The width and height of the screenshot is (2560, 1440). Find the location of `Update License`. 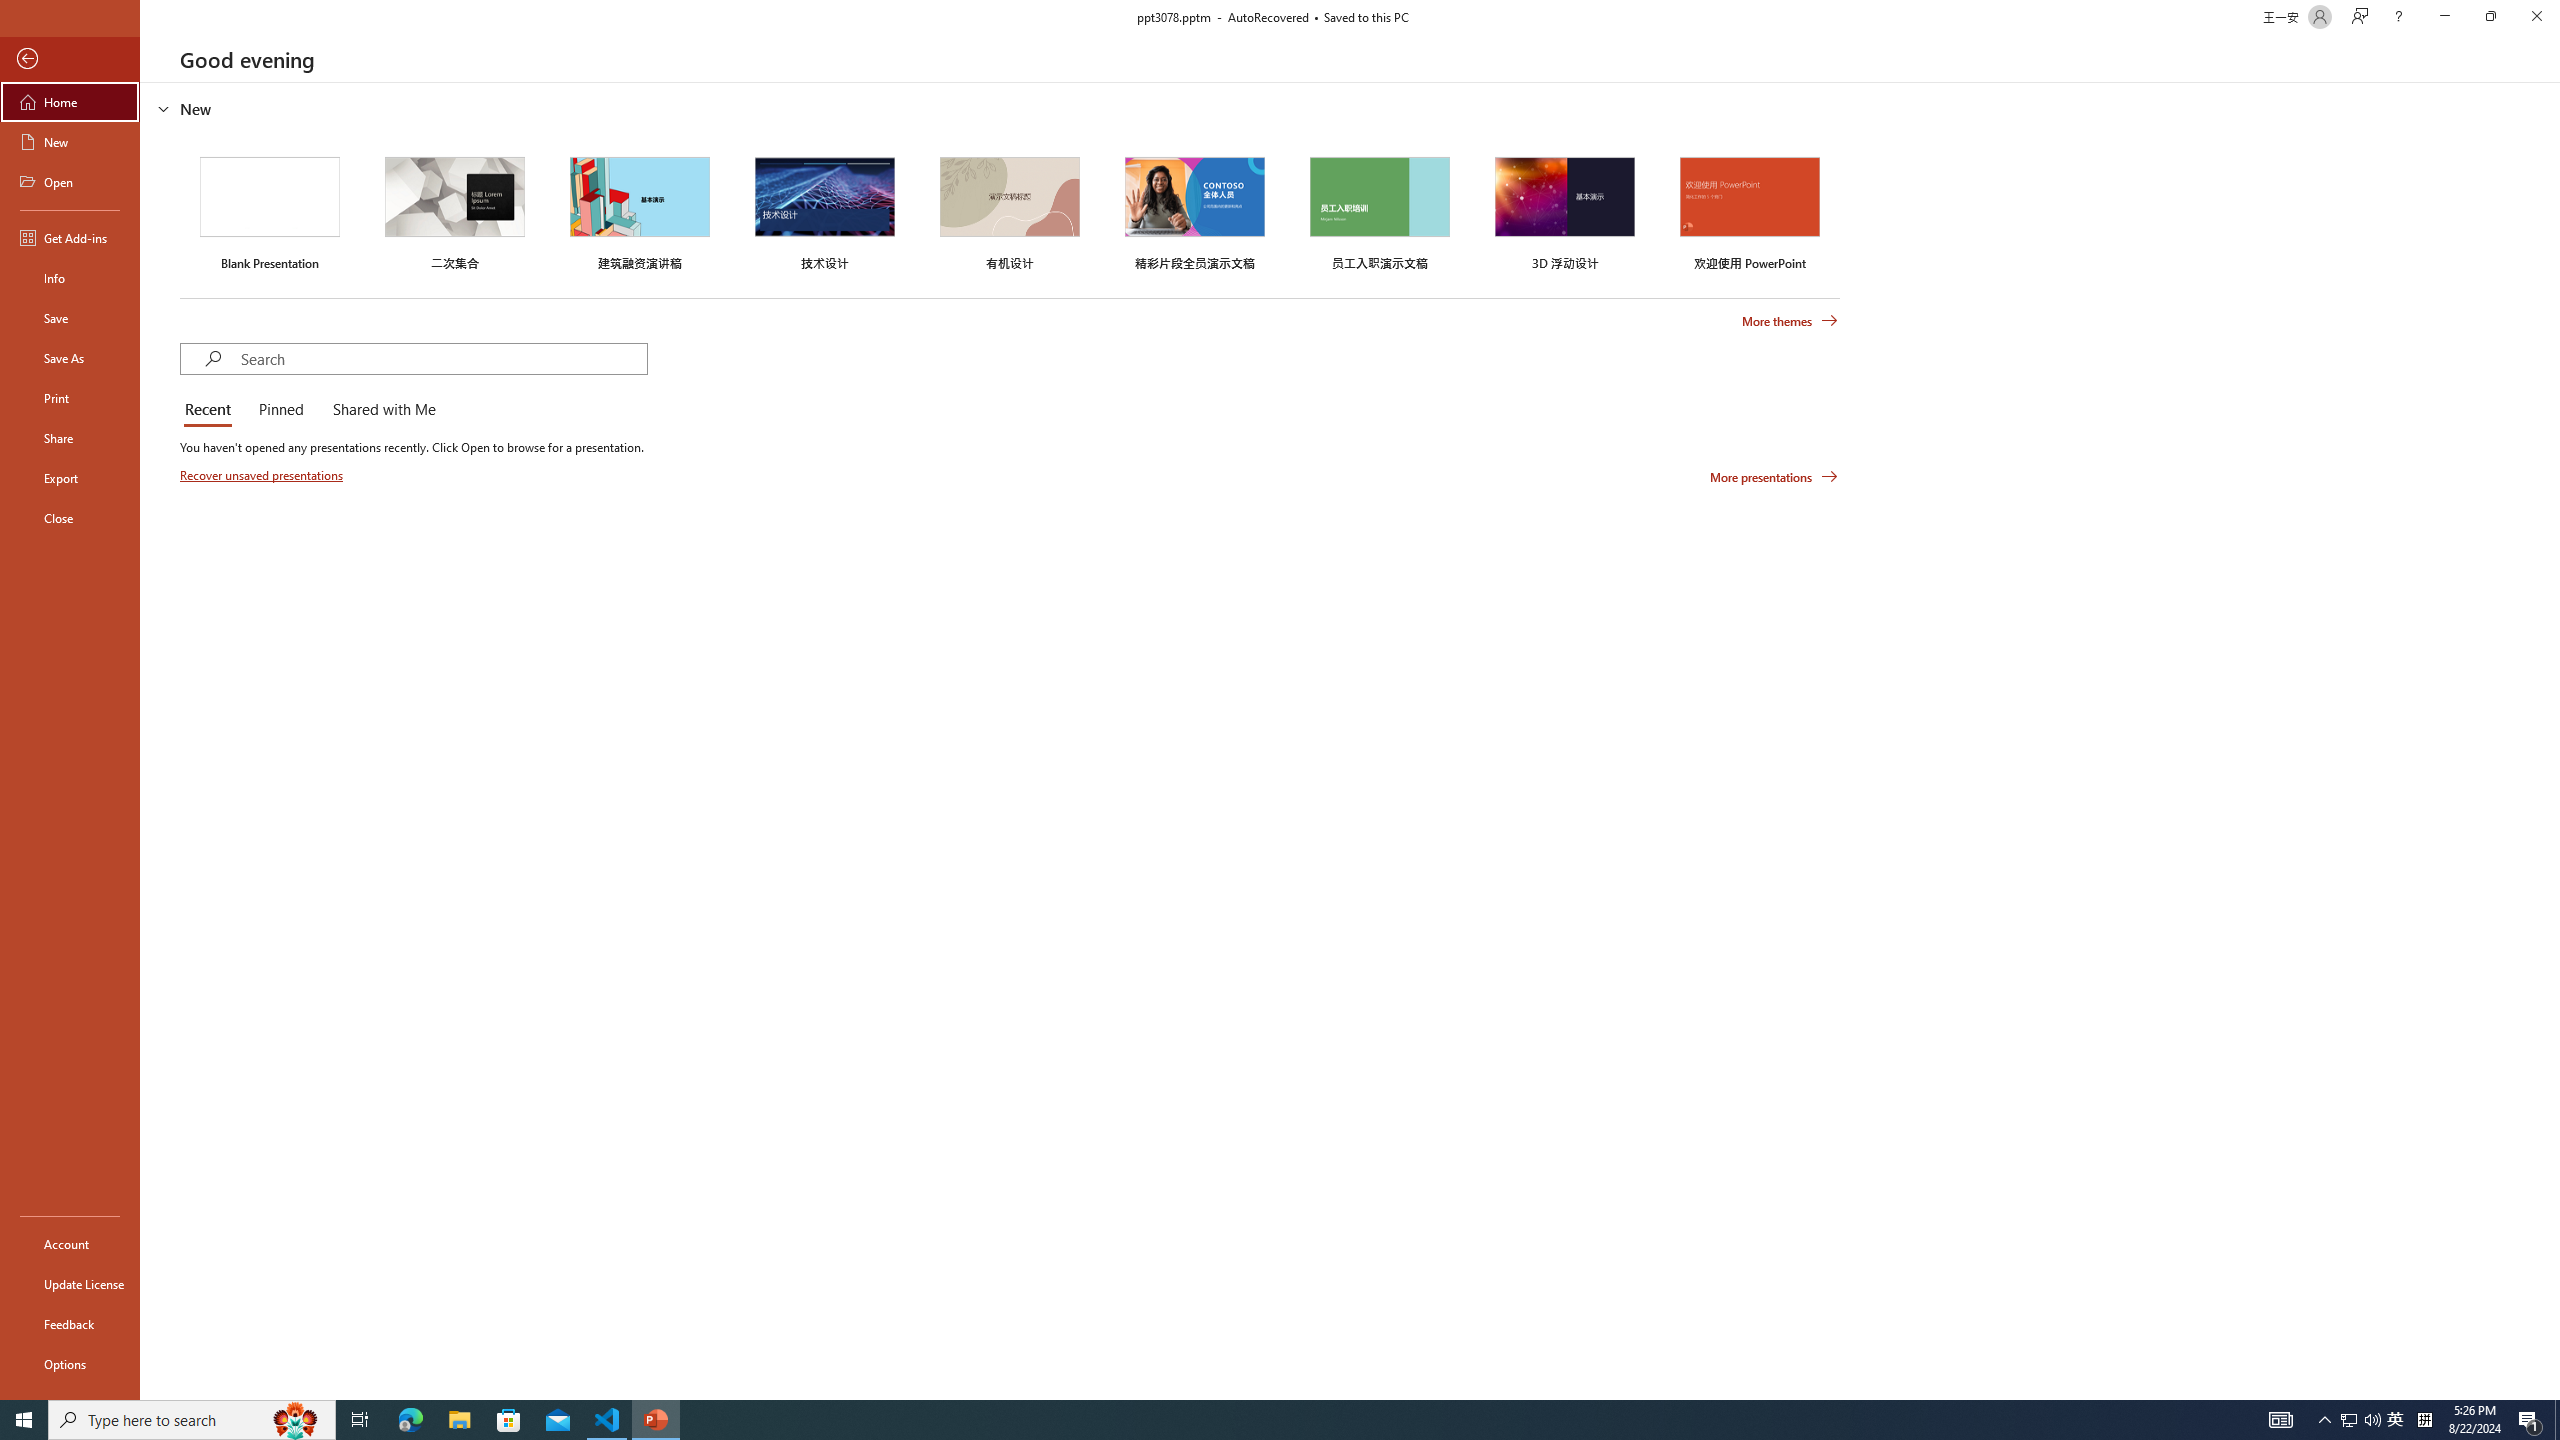

Update License is located at coordinates (70, 1284).